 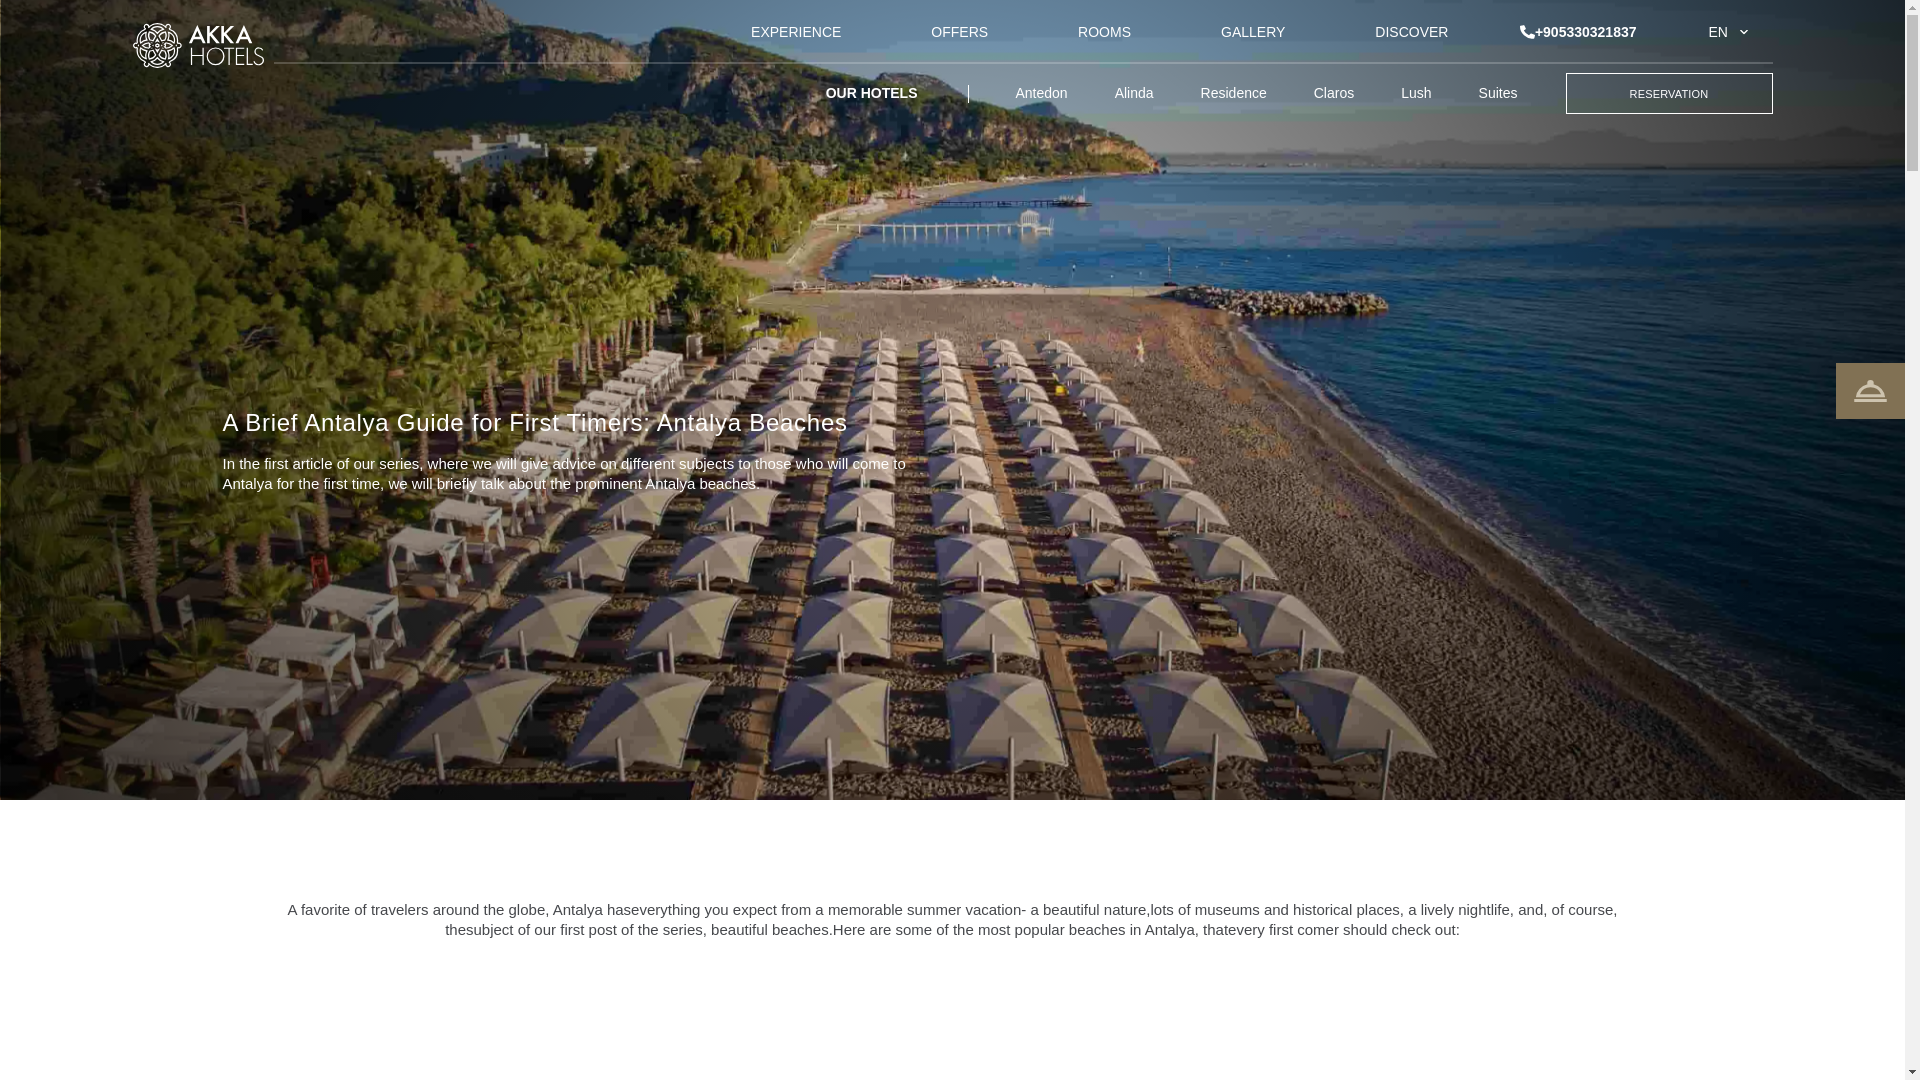 I want to click on Antedon, so click(x=1041, y=93).